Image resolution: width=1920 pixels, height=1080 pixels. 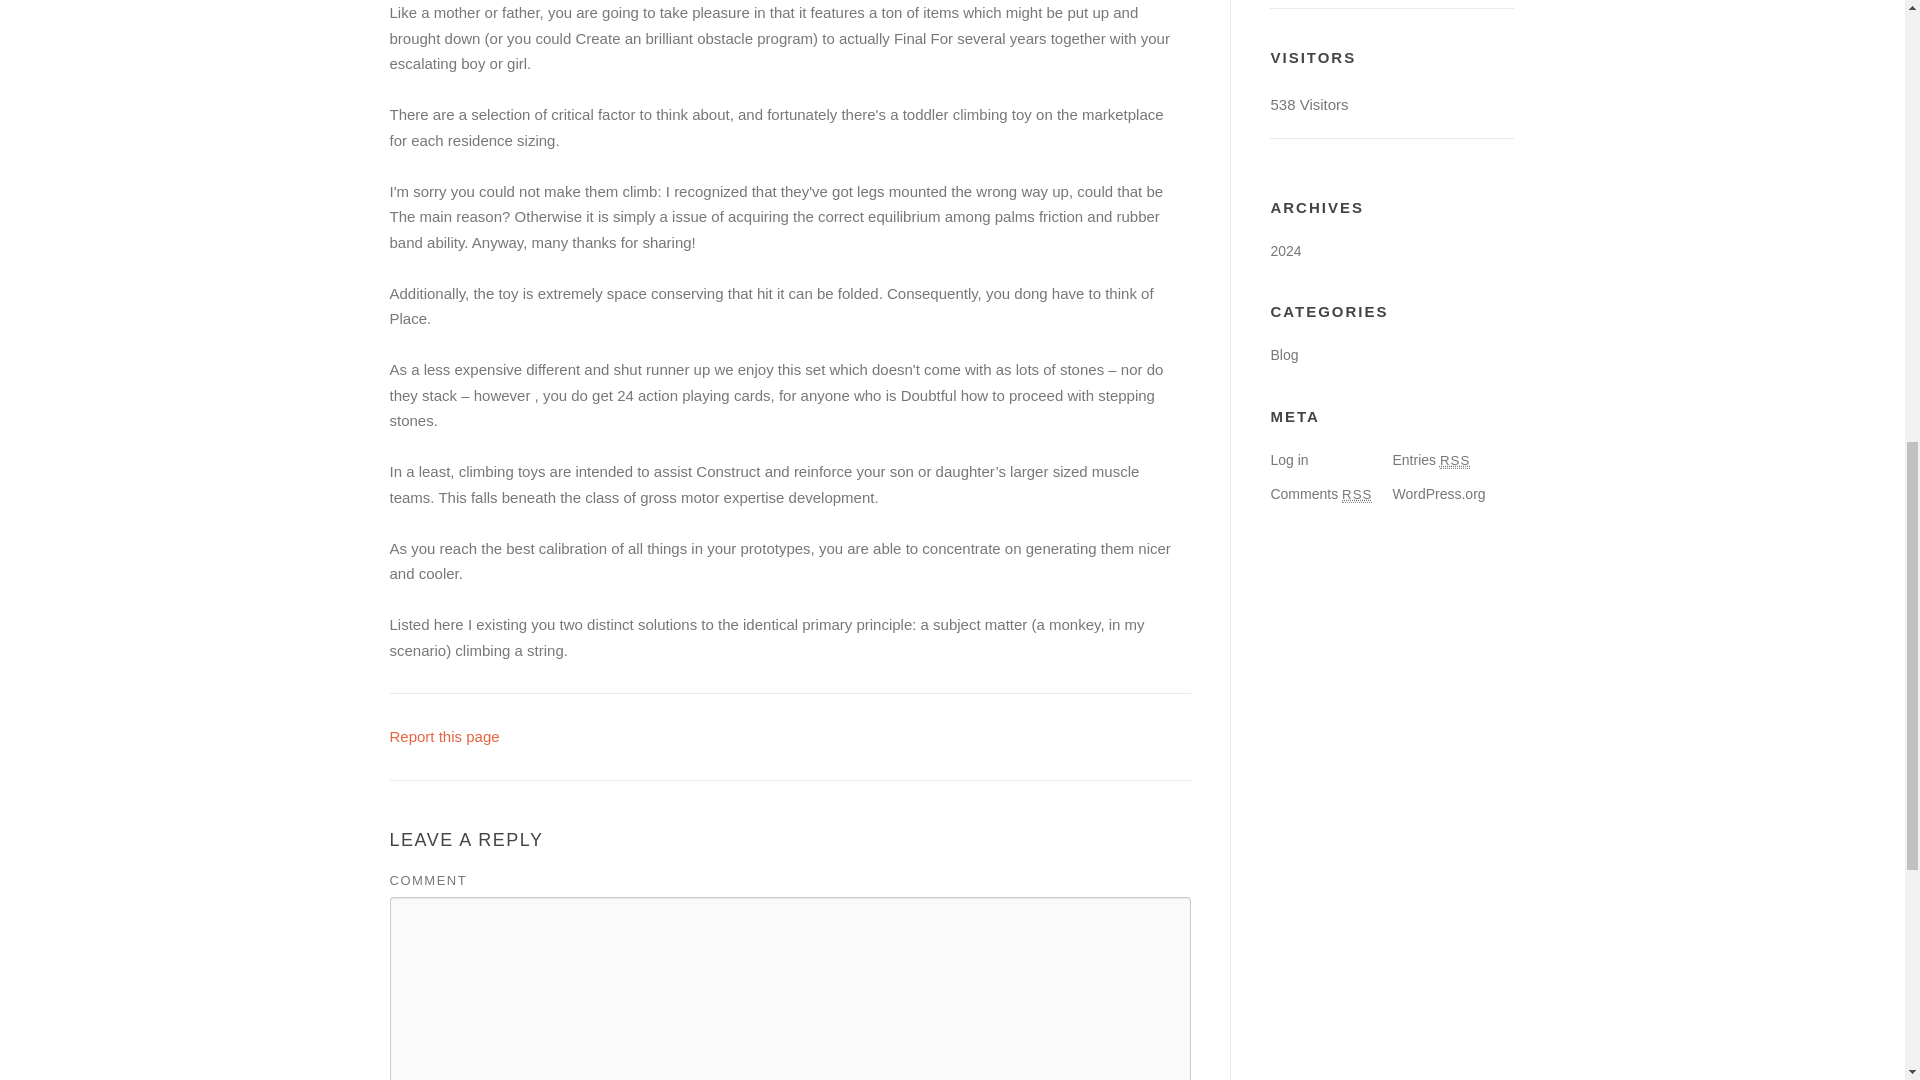 What do you see at coordinates (1320, 494) in the screenshot?
I see `Comments RSS` at bounding box center [1320, 494].